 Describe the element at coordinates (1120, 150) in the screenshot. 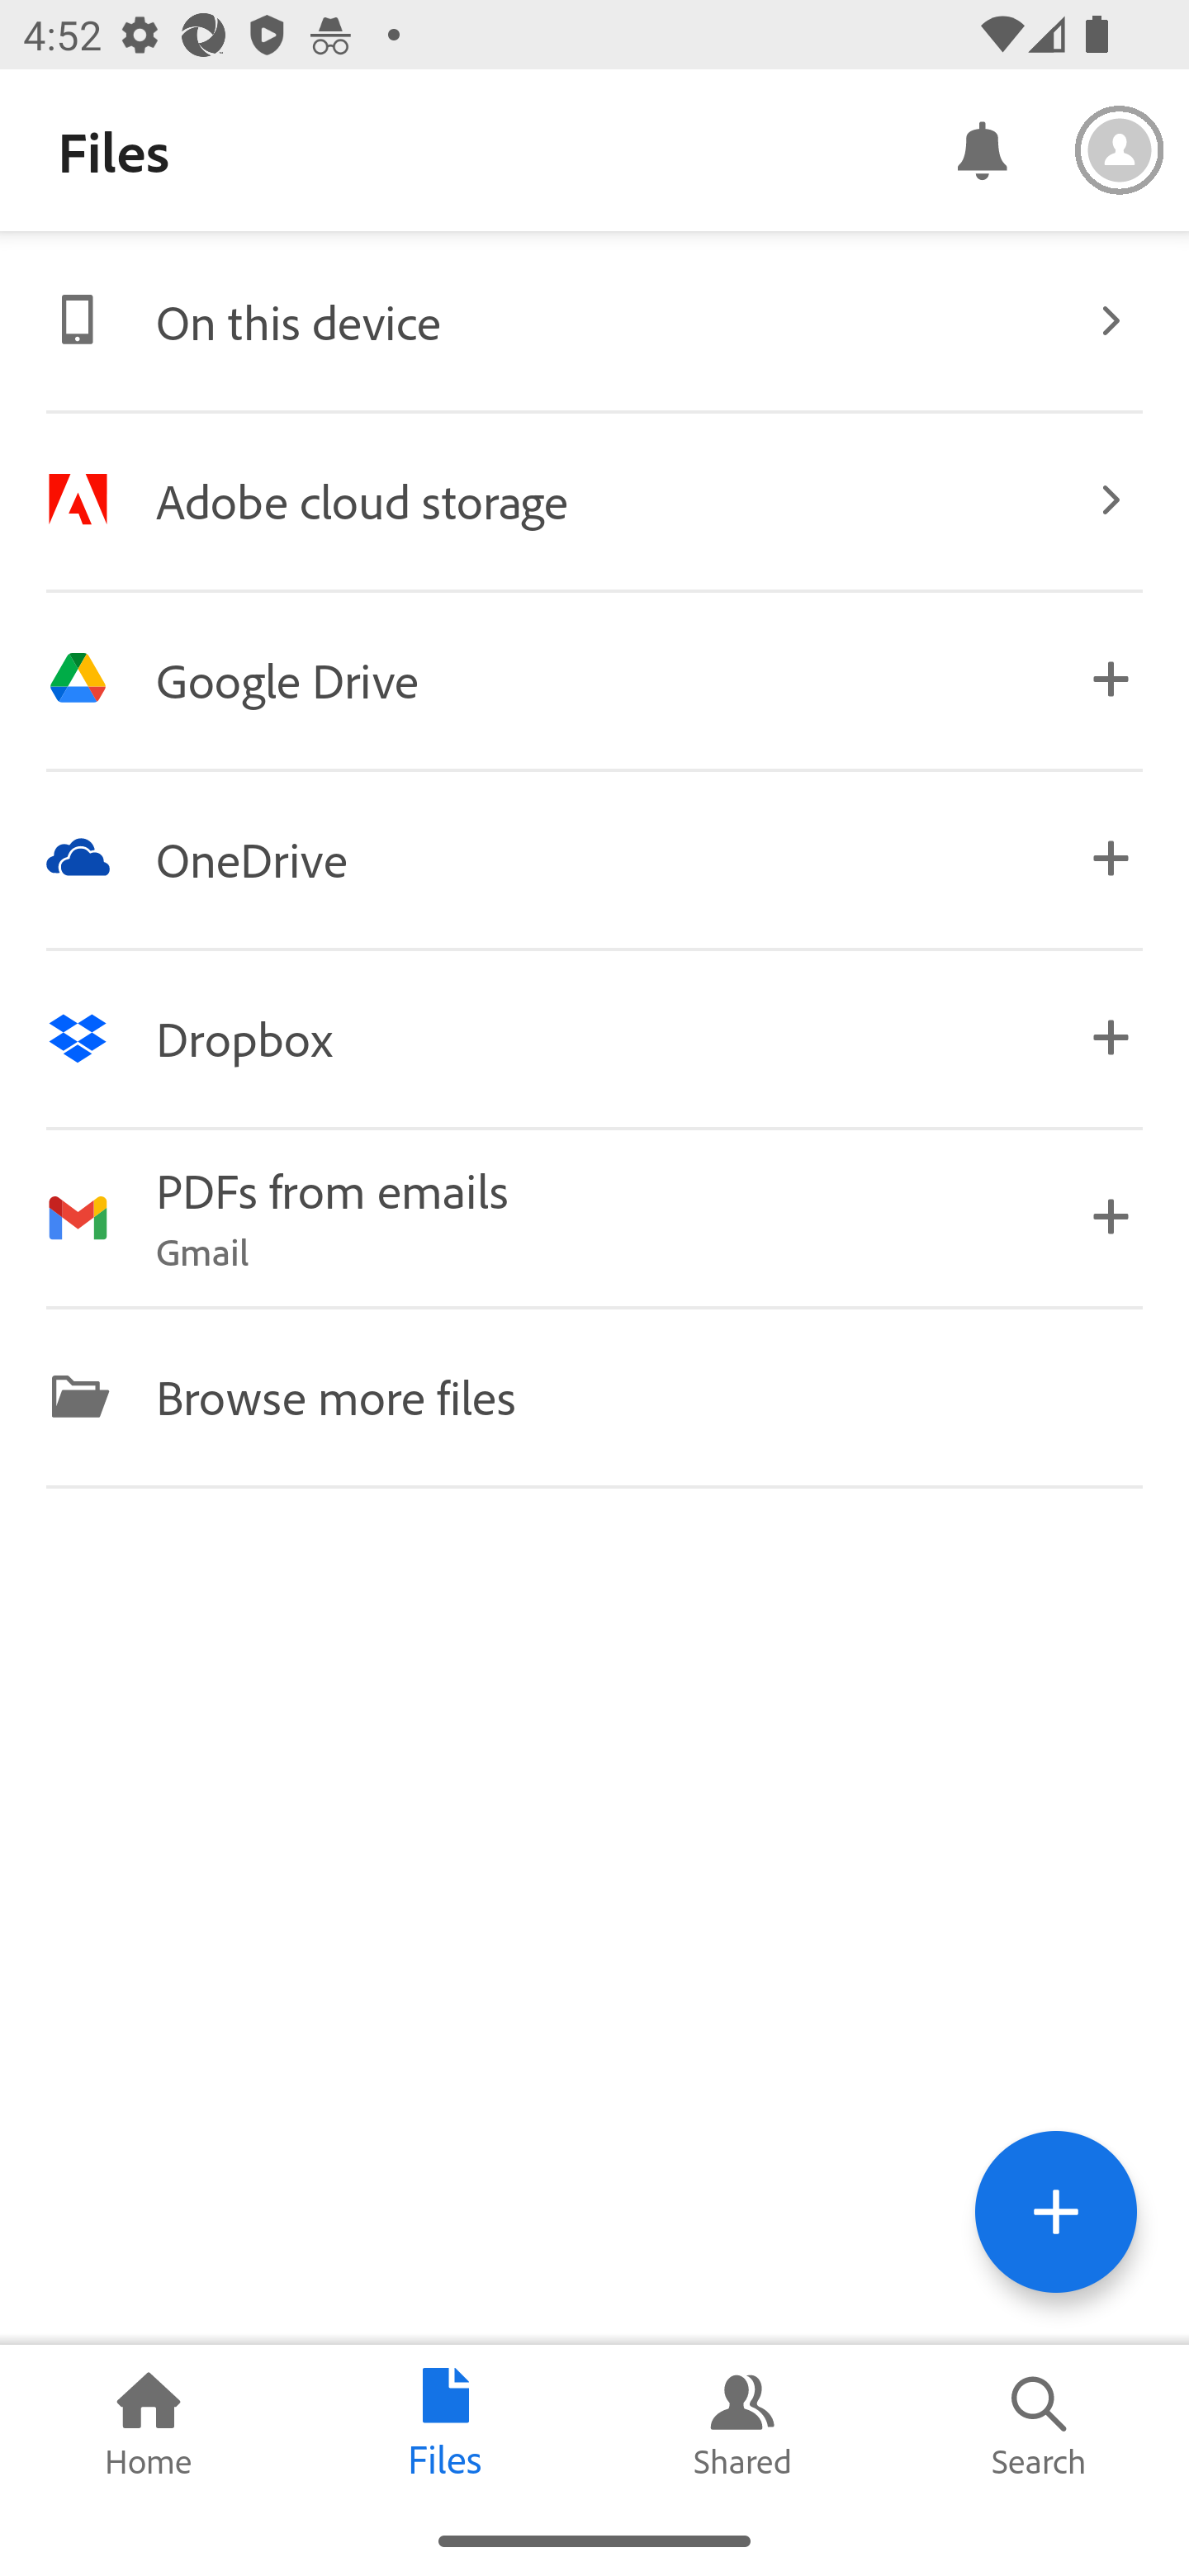

I see `Settings` at that location.